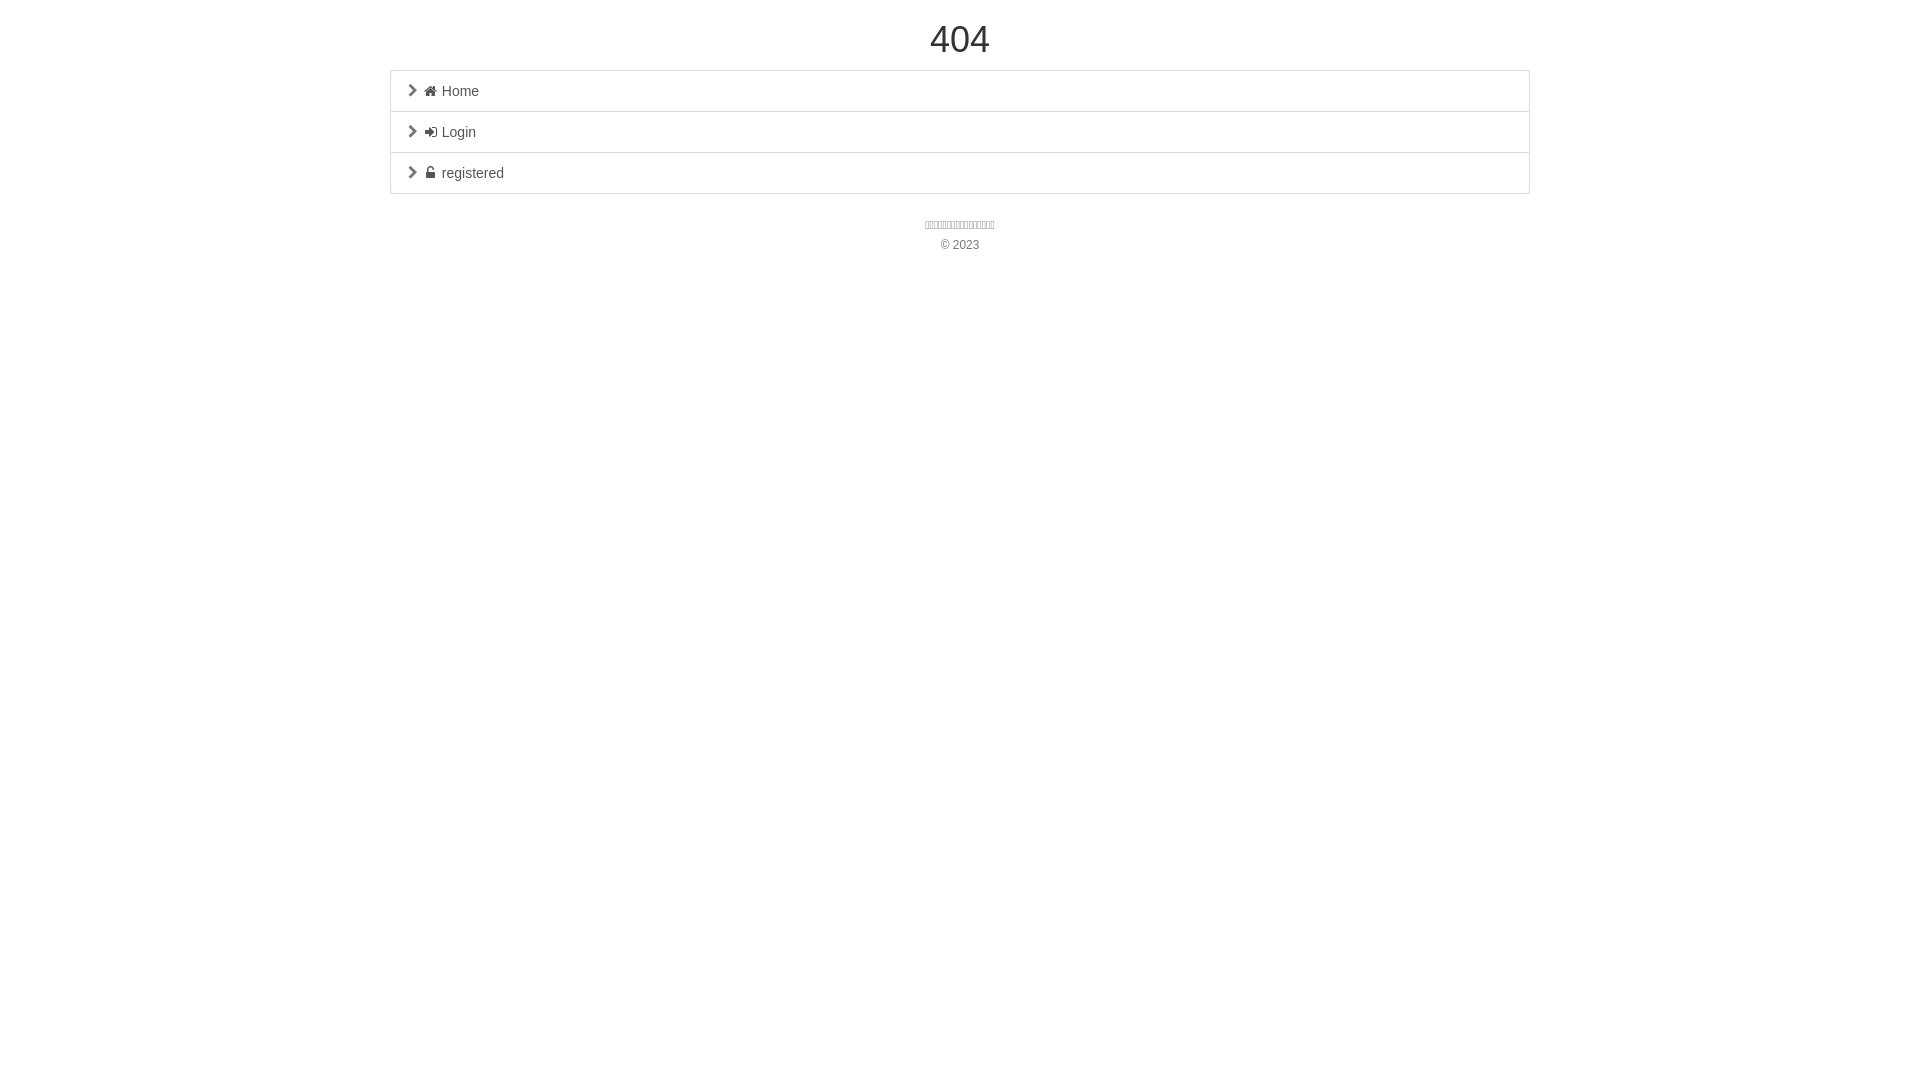  I want to click on  Home, so click(960, 91).